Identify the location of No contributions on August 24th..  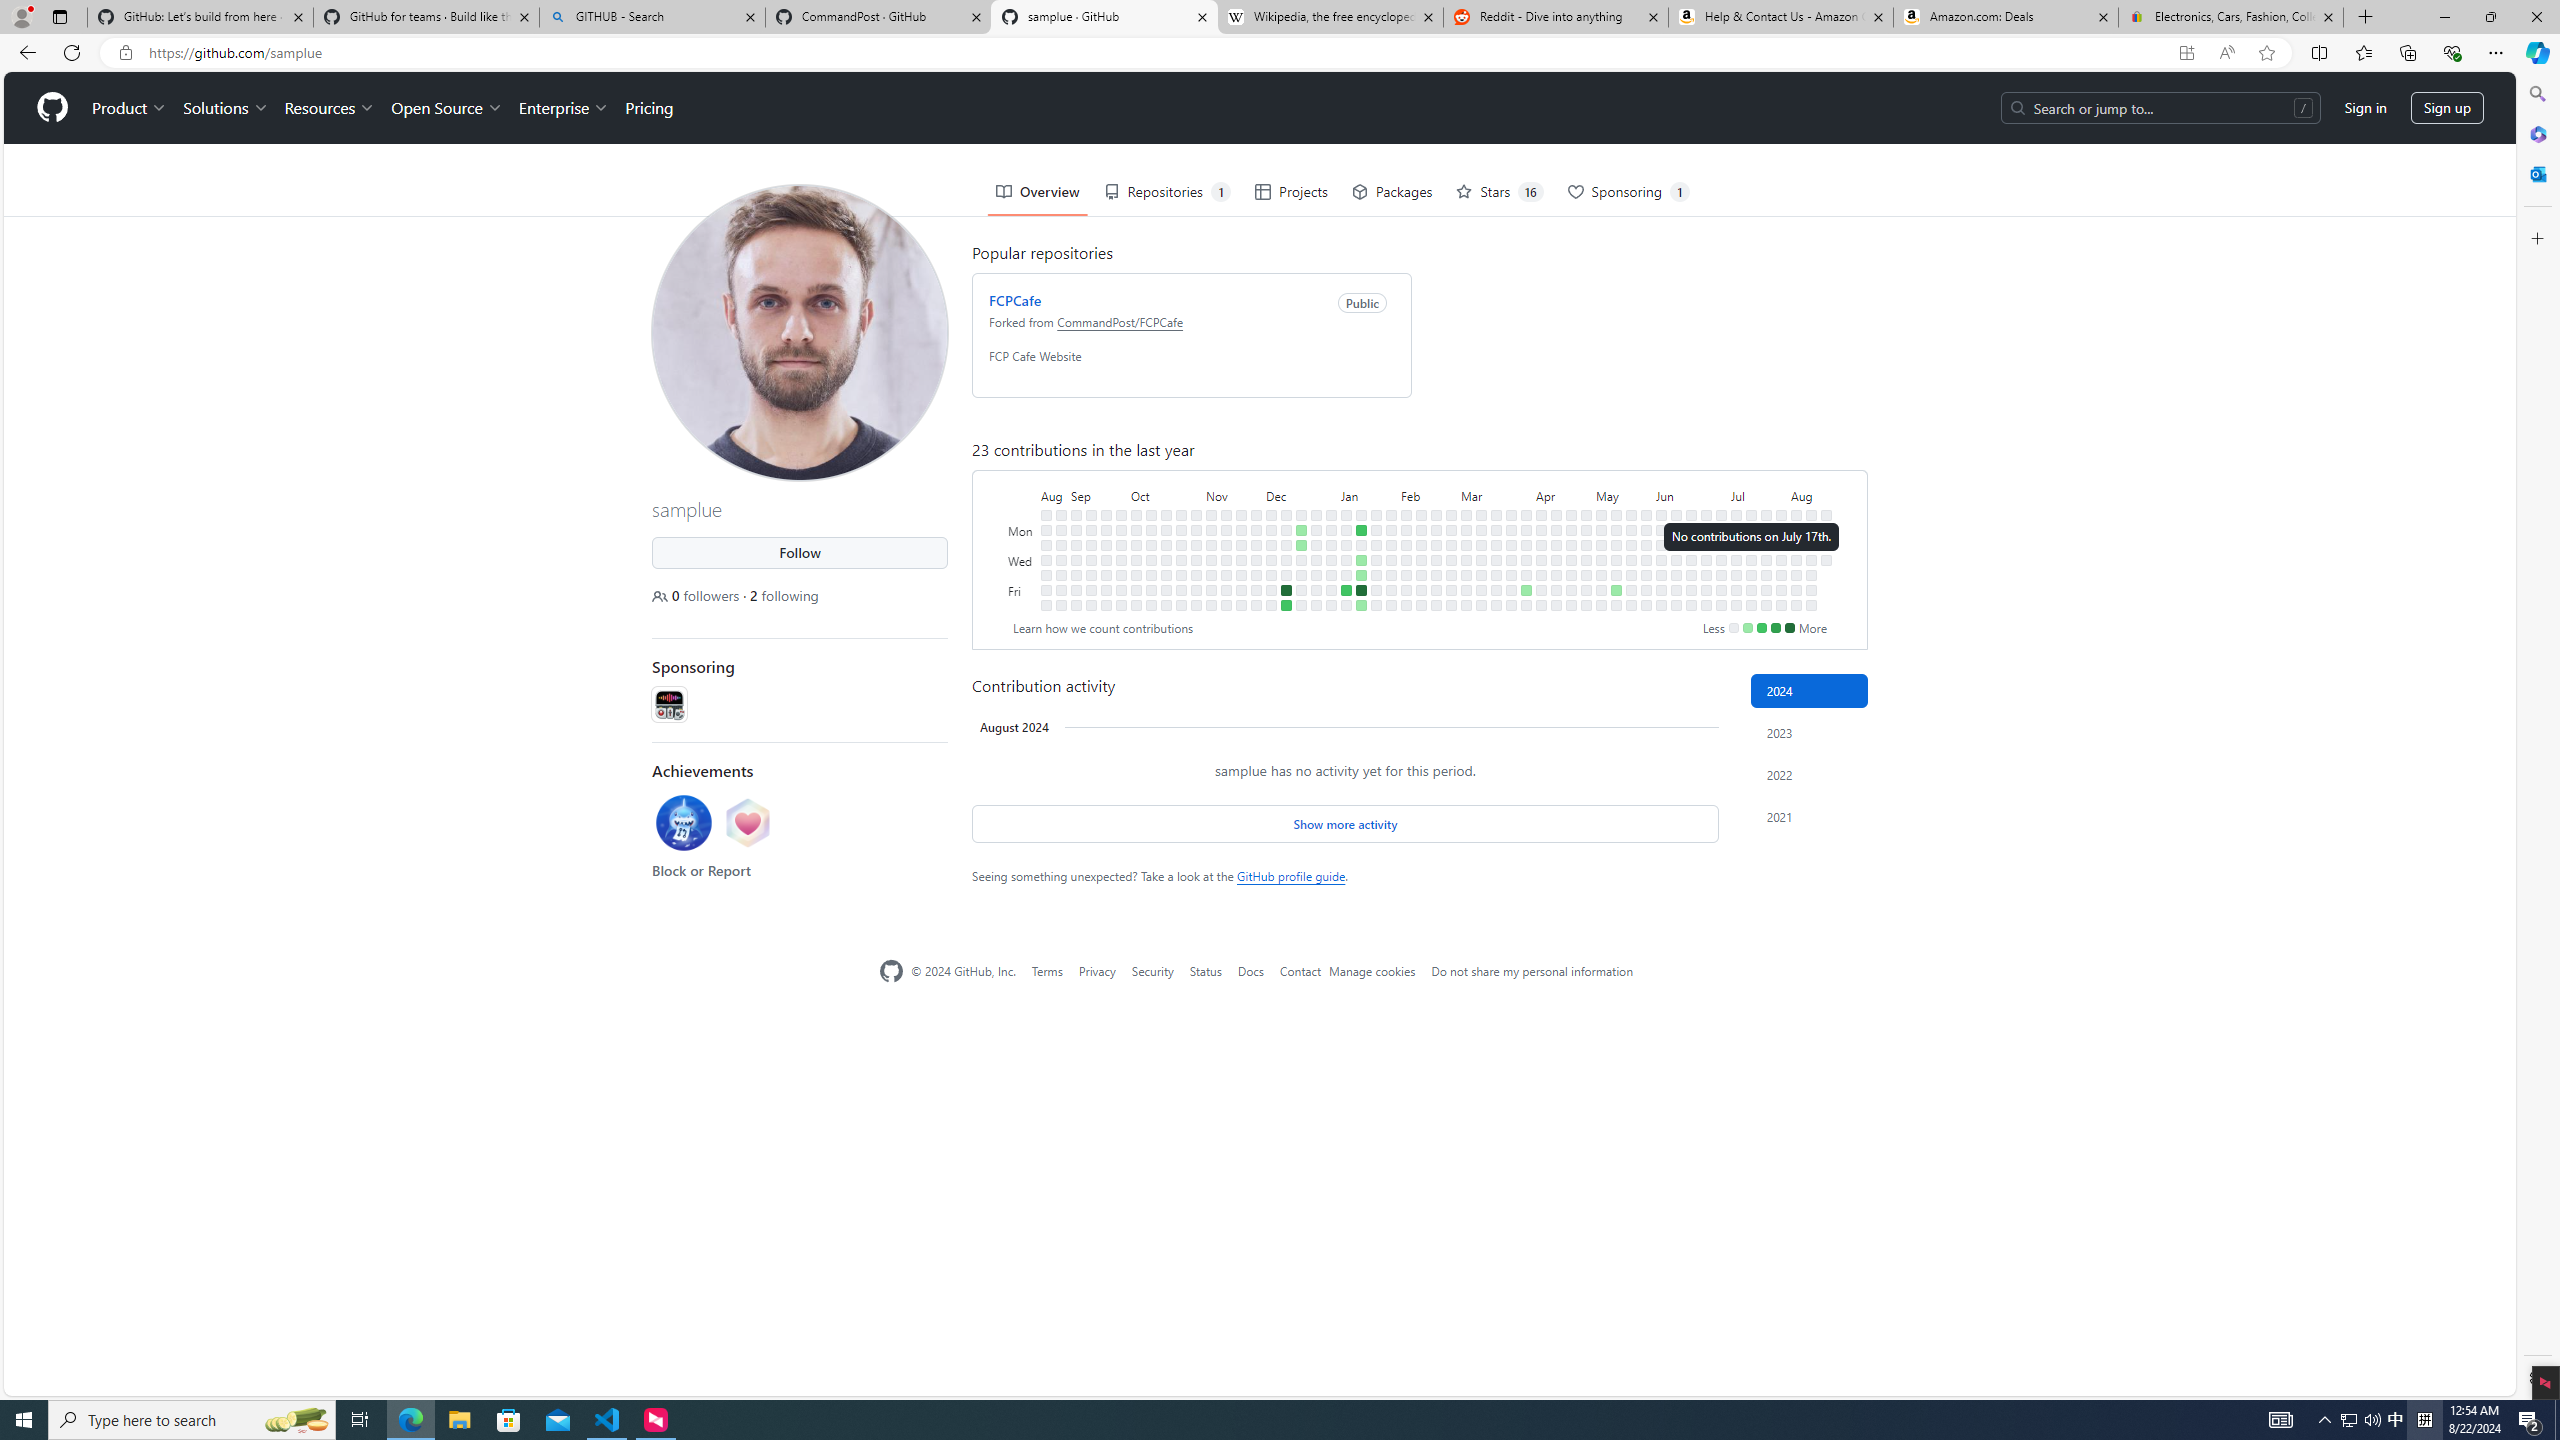
(1046, 574).